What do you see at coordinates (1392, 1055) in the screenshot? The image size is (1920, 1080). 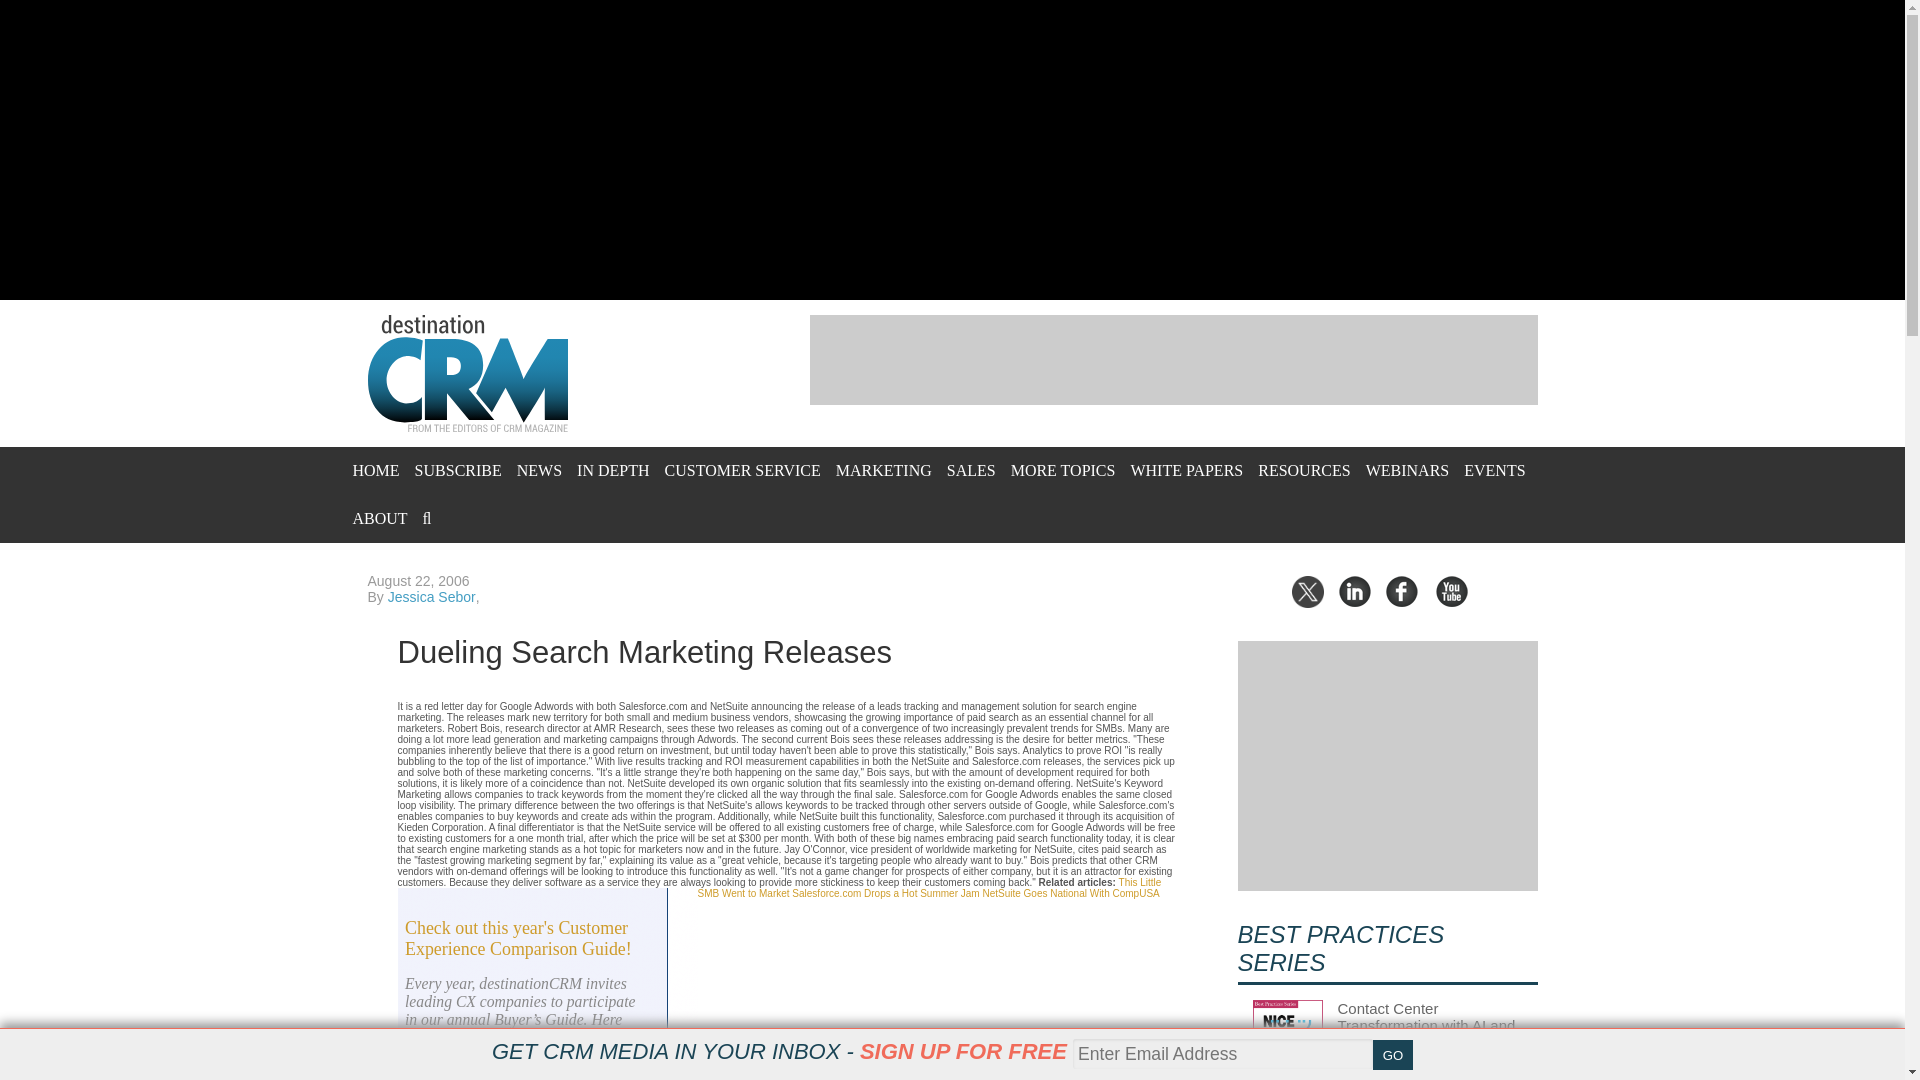 I see `GO` at bounding box center [1392, 1055].